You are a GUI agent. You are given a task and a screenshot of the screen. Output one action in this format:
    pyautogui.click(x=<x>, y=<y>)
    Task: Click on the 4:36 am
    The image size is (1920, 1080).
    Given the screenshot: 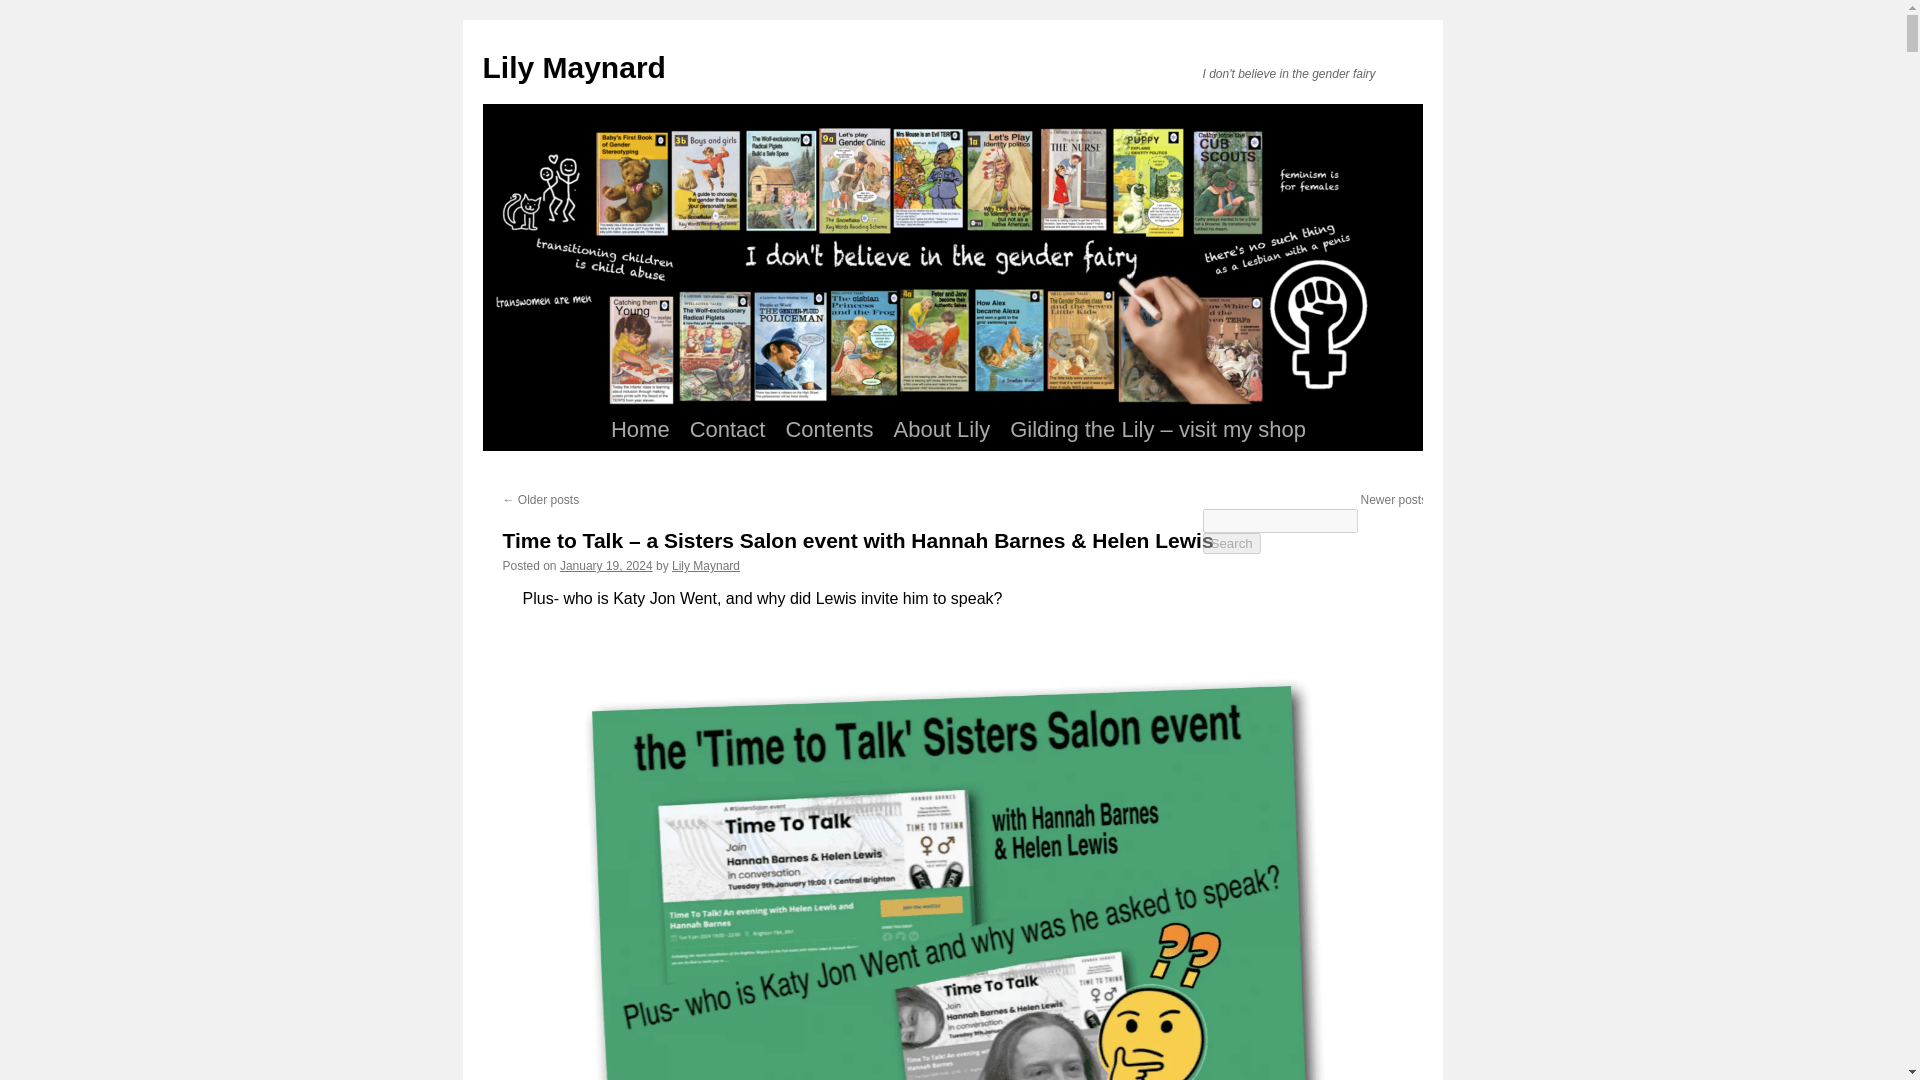 What is the action you would take?
    pyautogui.click(x=606, y=566)
    